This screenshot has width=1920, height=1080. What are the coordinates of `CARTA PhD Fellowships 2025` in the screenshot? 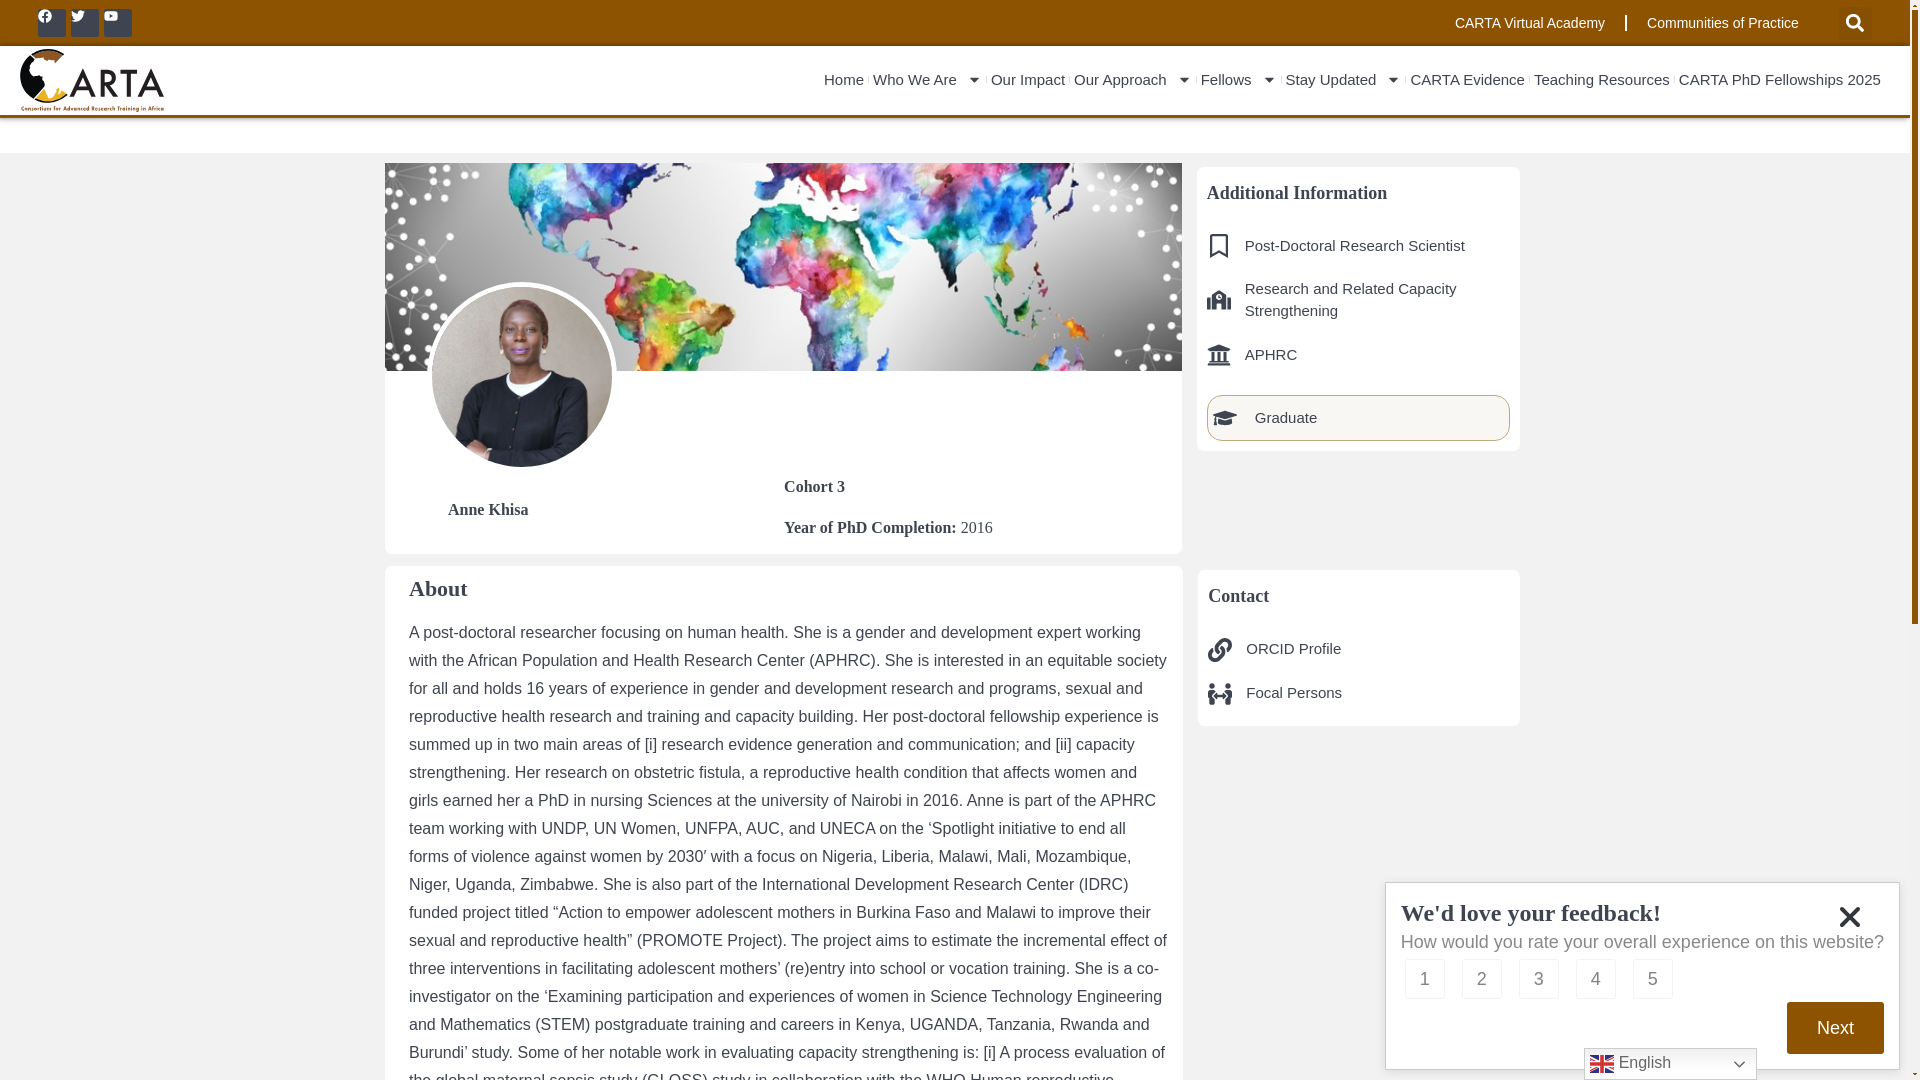 It's located at (1780, 80).